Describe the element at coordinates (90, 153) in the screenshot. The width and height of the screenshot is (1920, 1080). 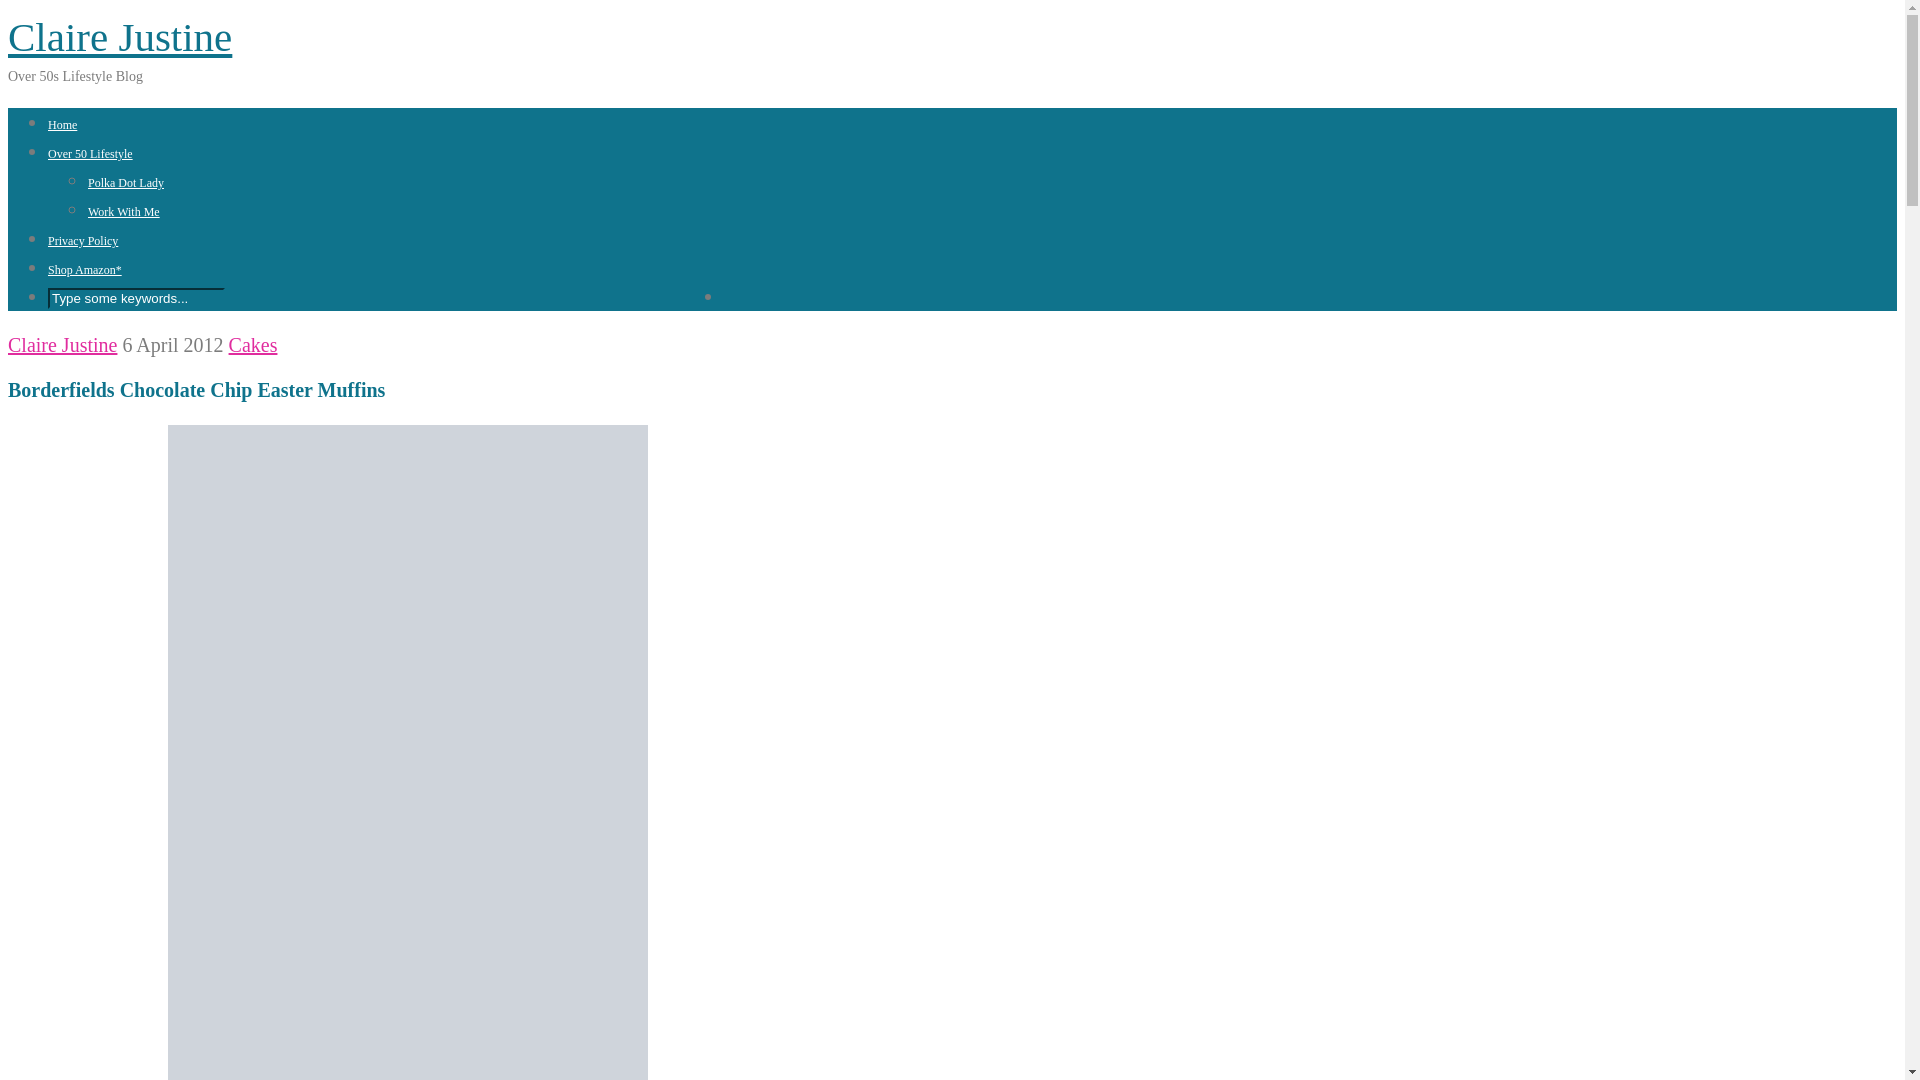
I see `Over 50 Lifestyle` at that location.